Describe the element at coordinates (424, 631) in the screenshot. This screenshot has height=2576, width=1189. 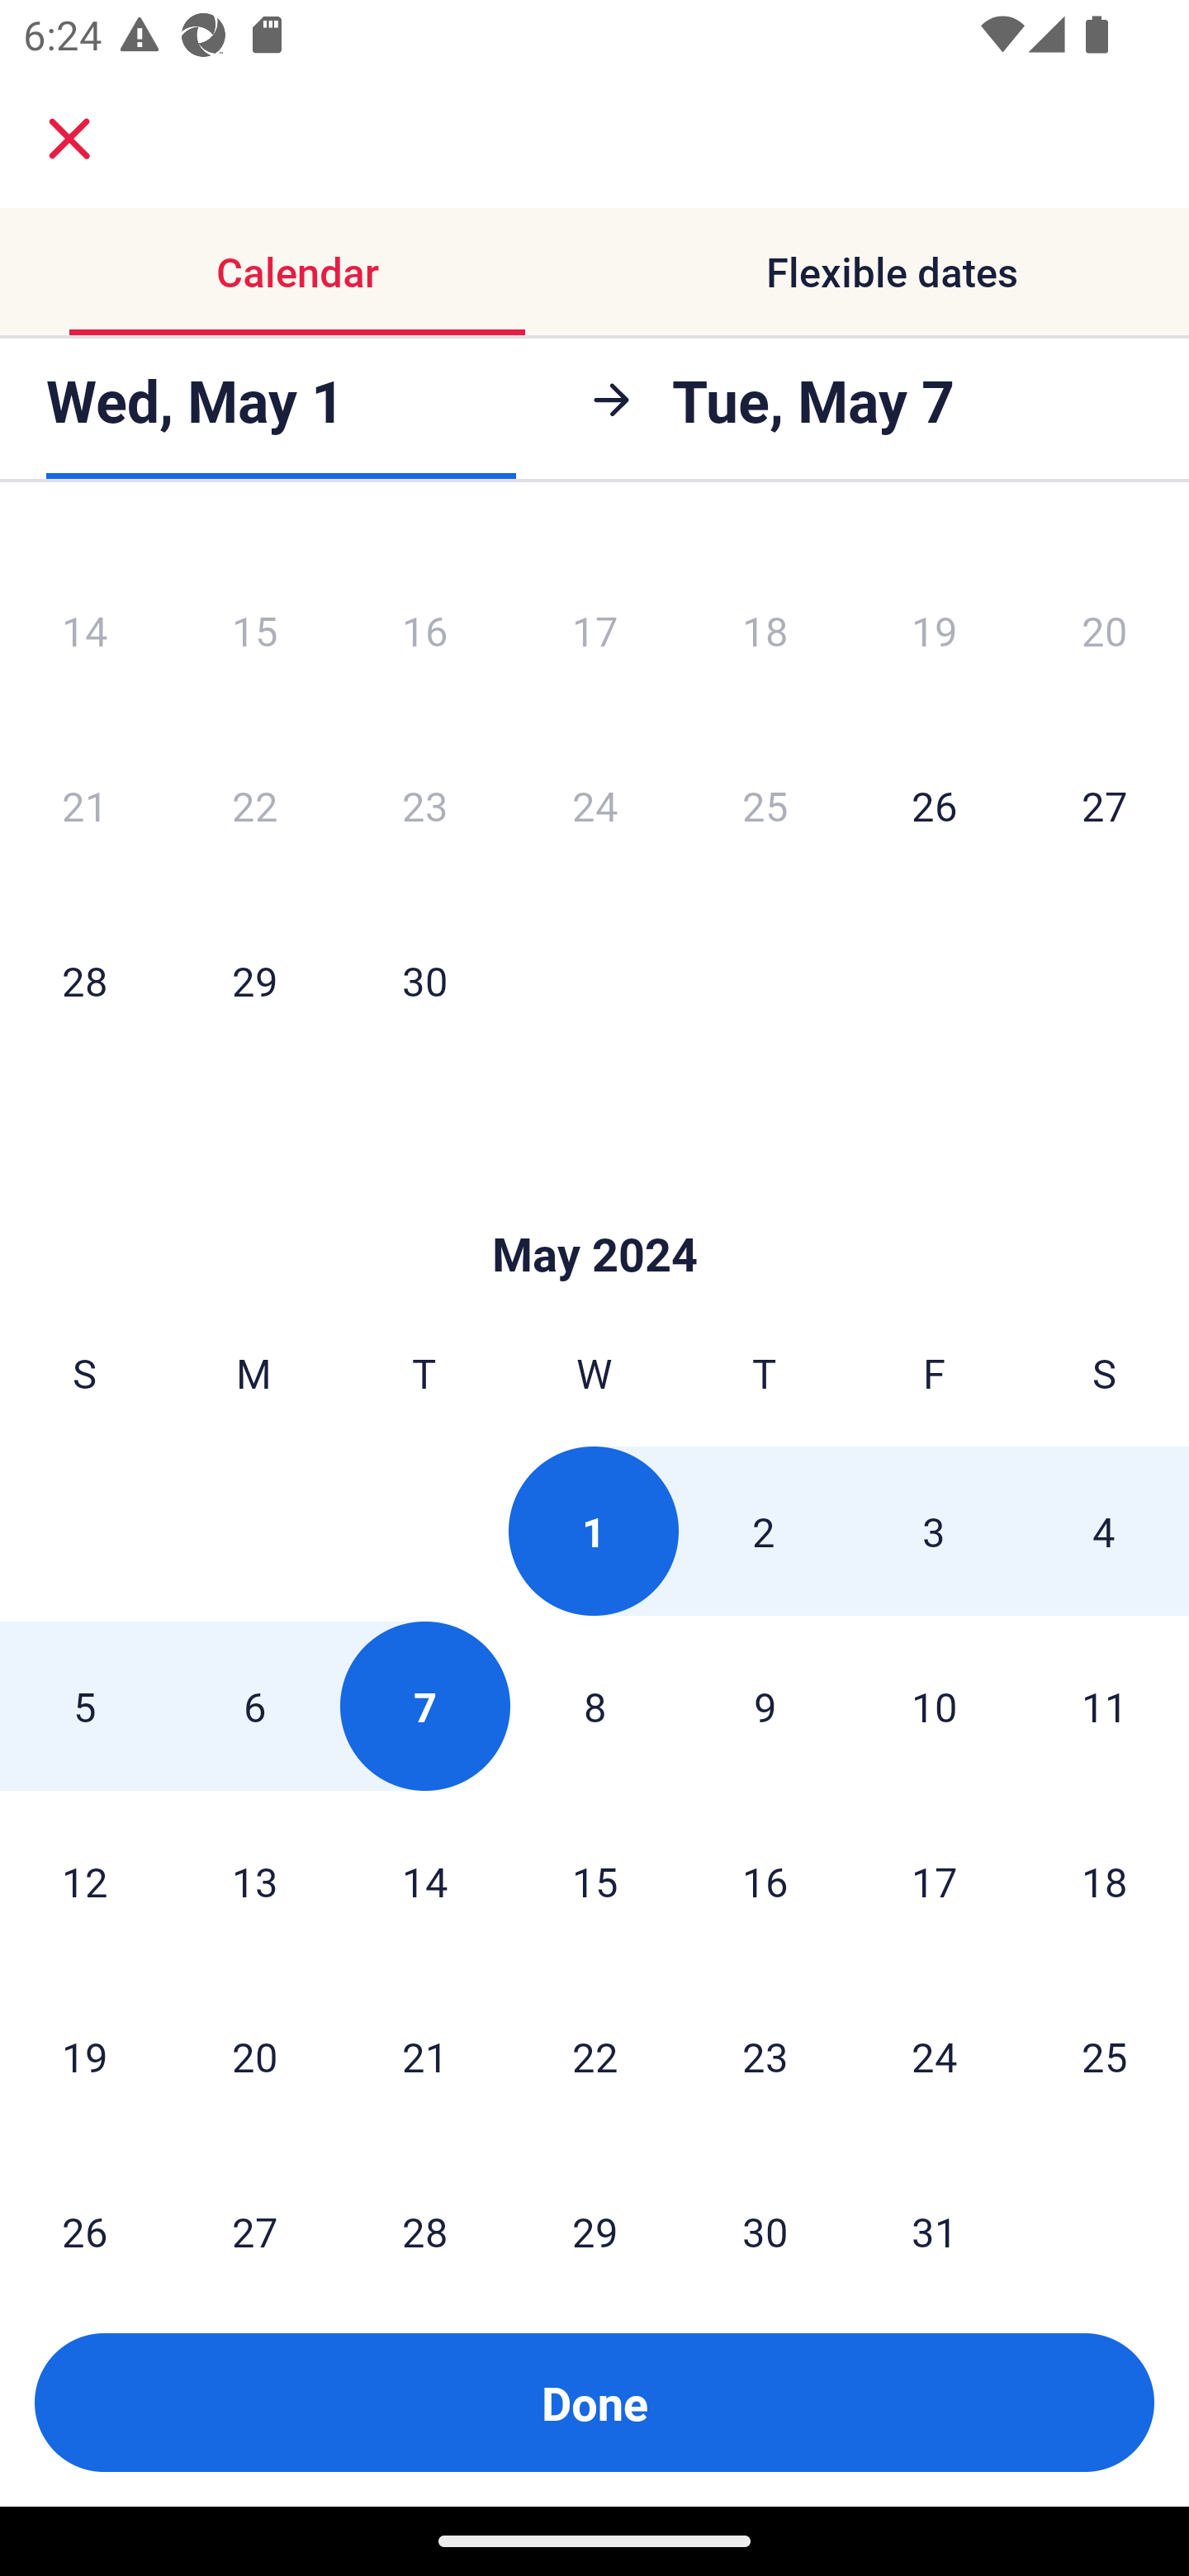
I see `16 Tuesday, April 16, 2024` at that location.